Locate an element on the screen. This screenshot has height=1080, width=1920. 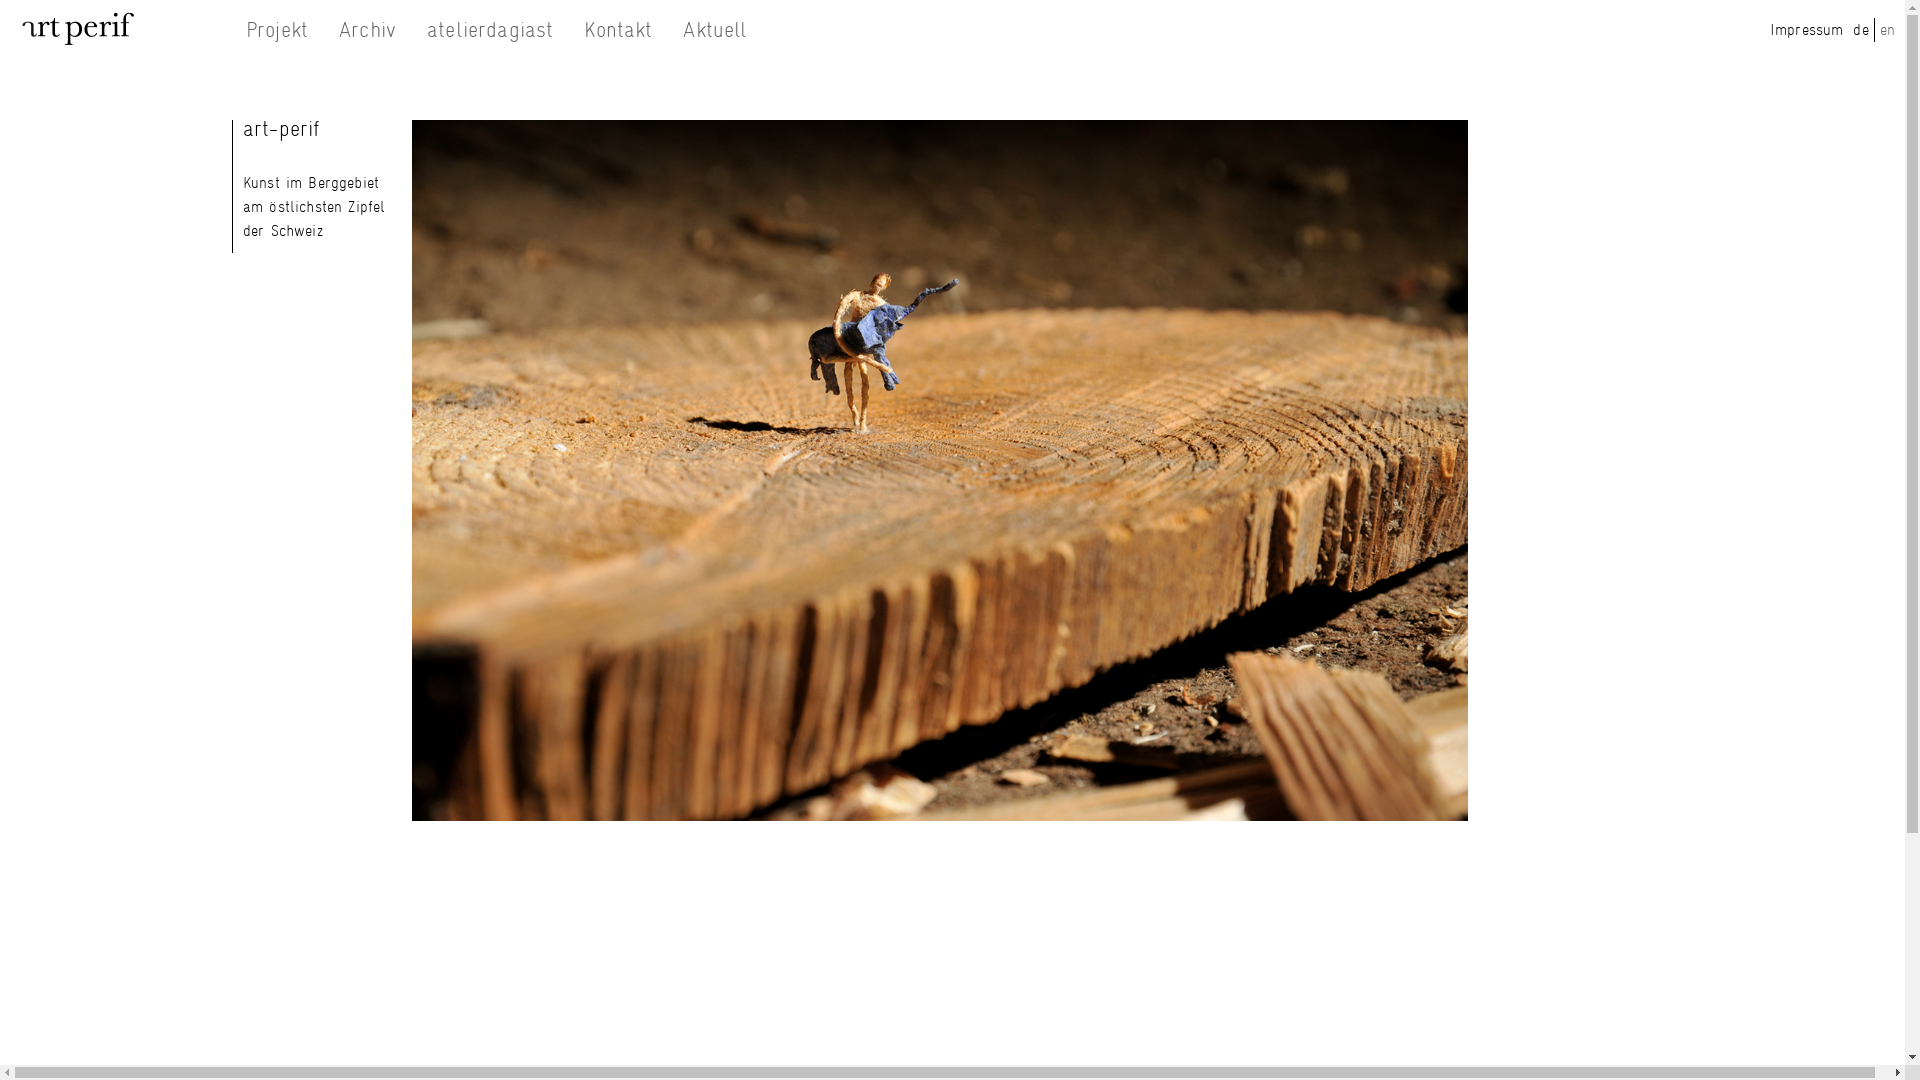
atelierdagiast is located at coordinates (490, 30).